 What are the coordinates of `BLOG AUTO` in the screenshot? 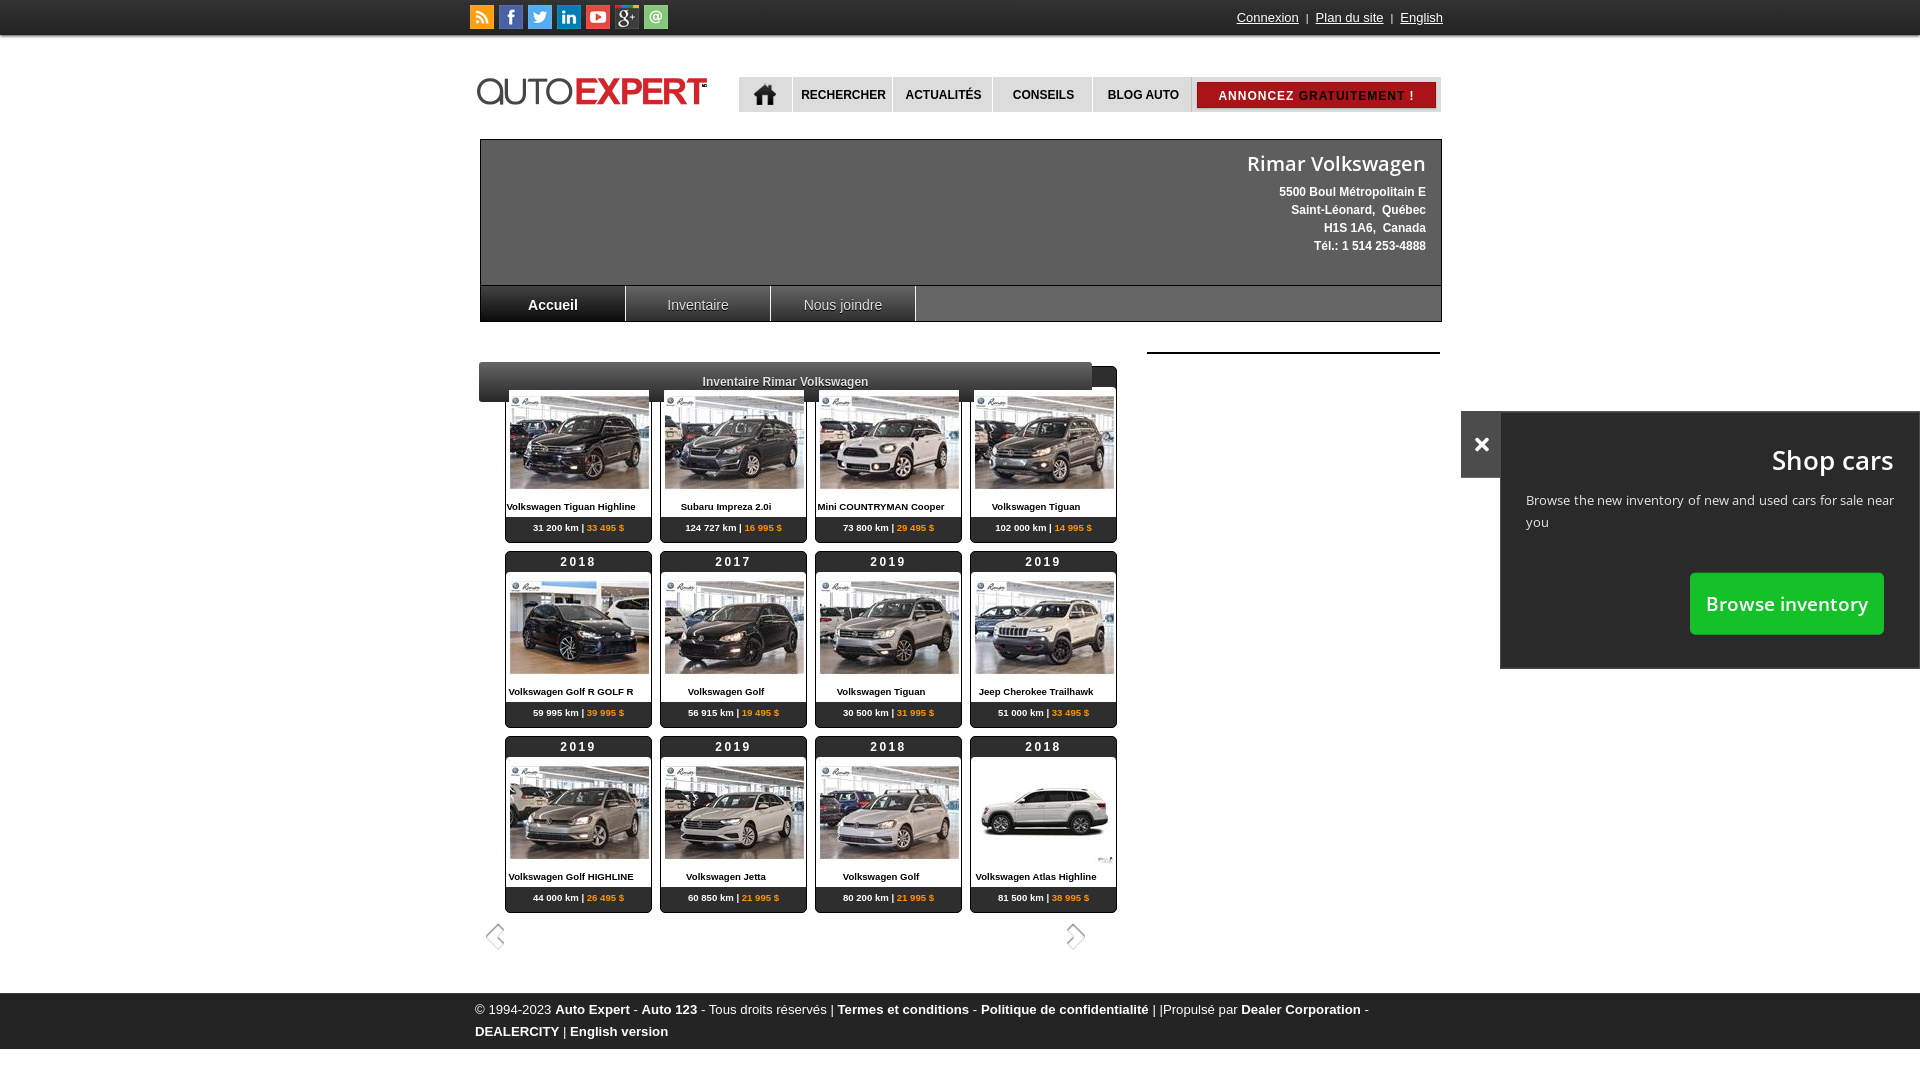 It's located at (1142, 94).